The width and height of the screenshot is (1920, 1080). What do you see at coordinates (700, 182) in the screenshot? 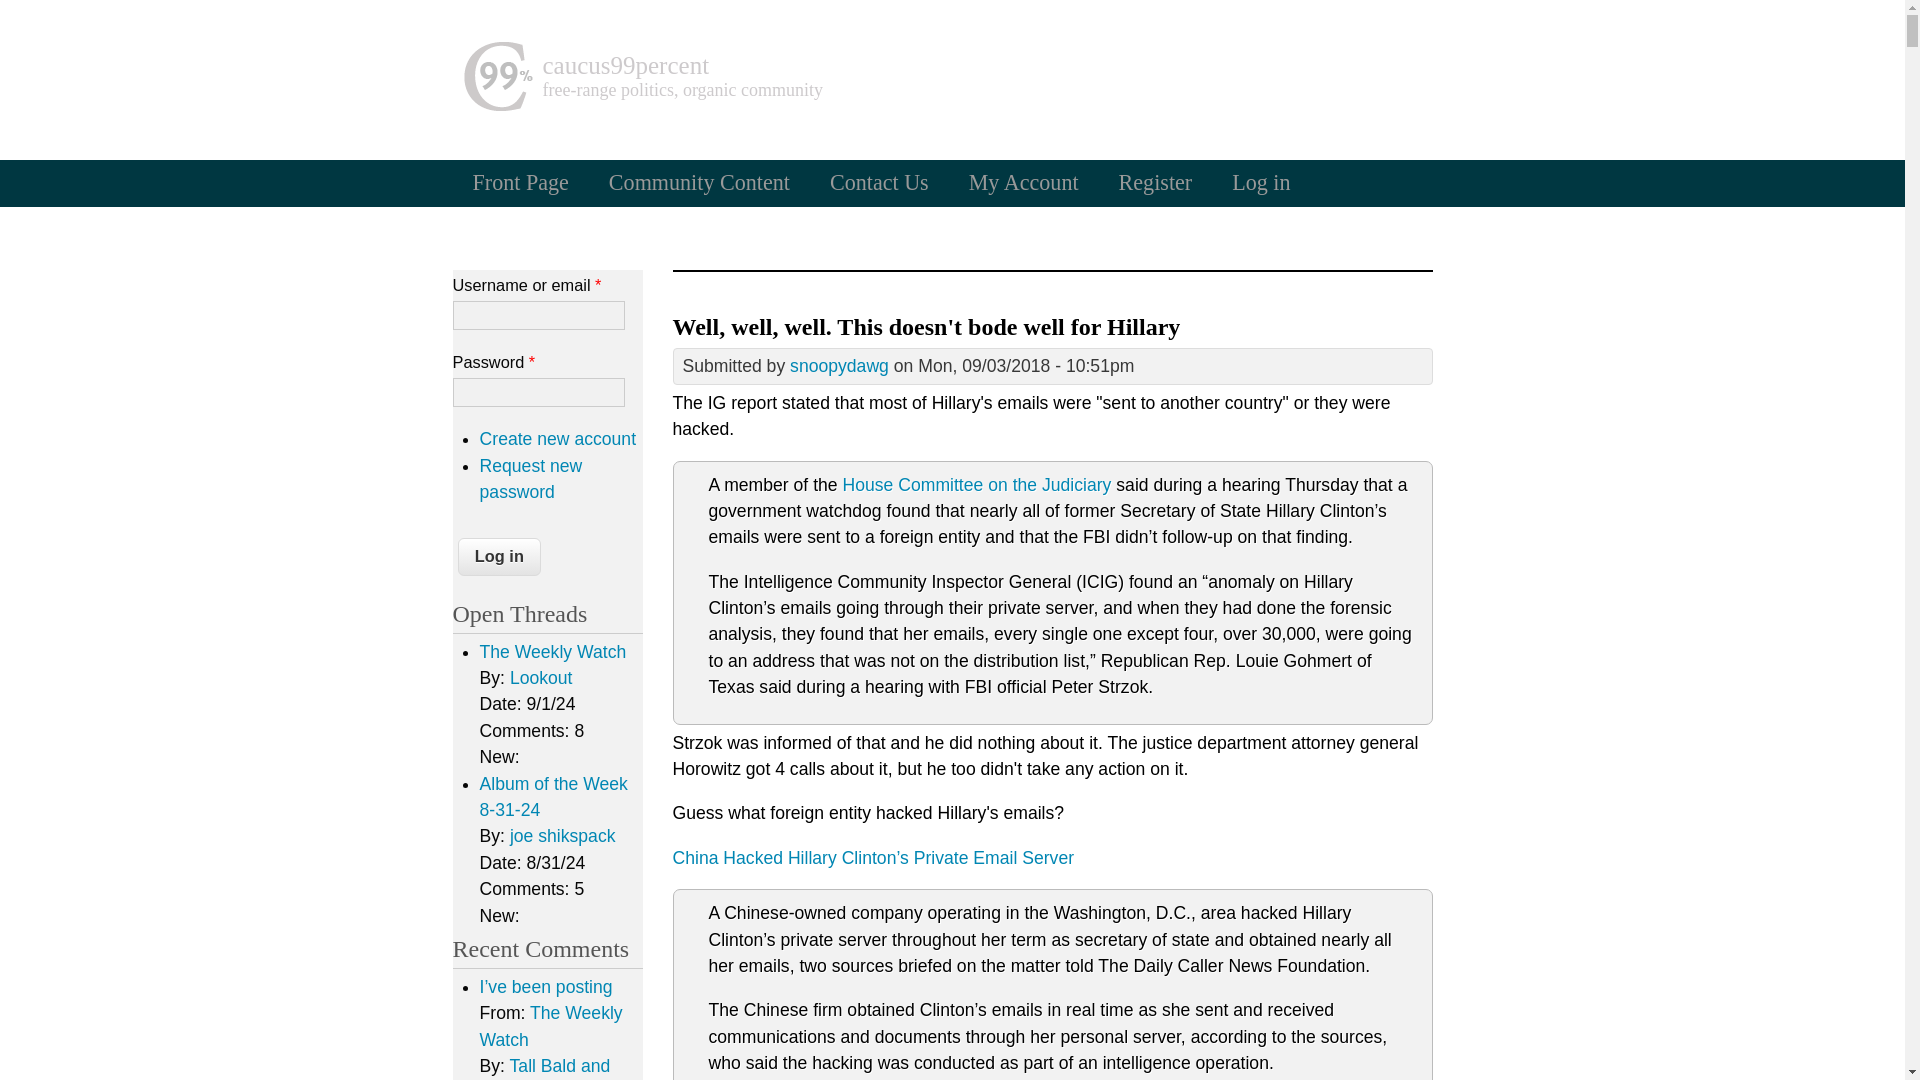
I see `Community Content` at bounding box center [700, 182].